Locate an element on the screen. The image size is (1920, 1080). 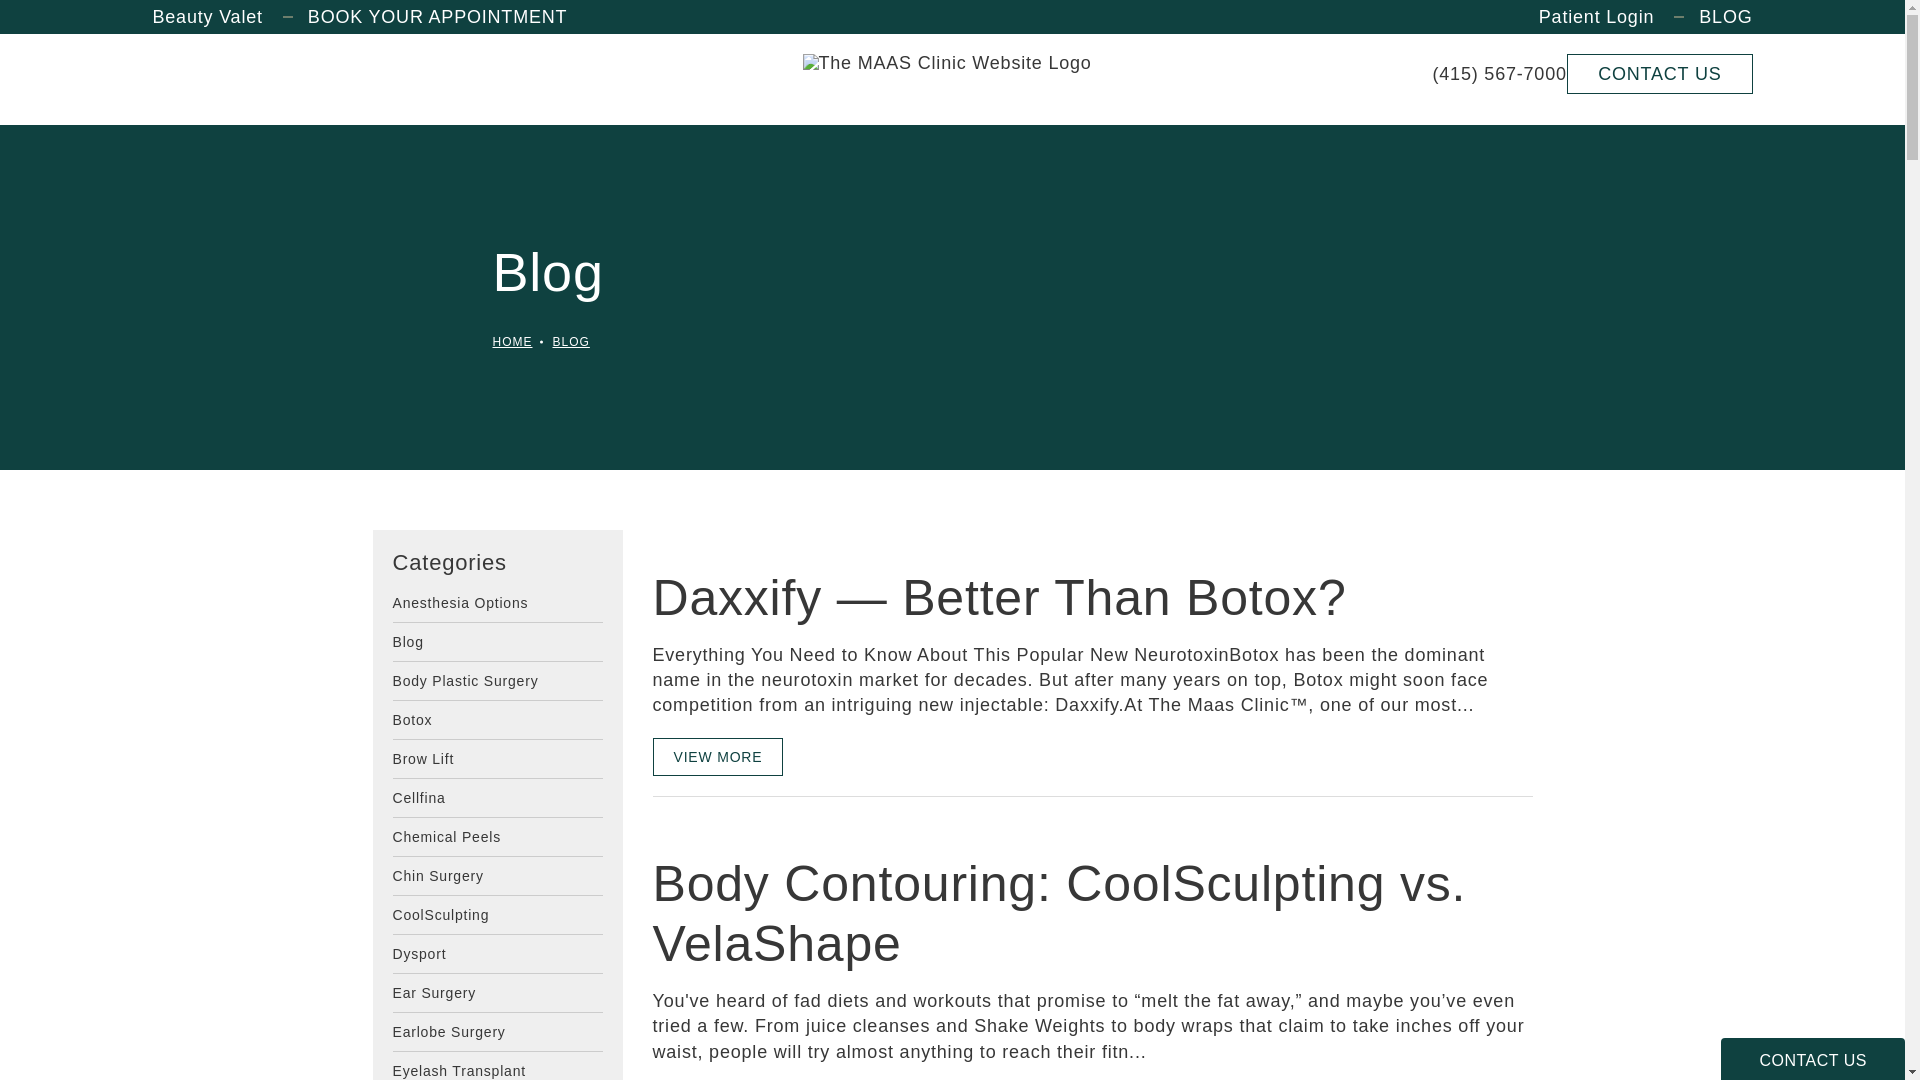
View blog article is located at coordinates (802, 824).